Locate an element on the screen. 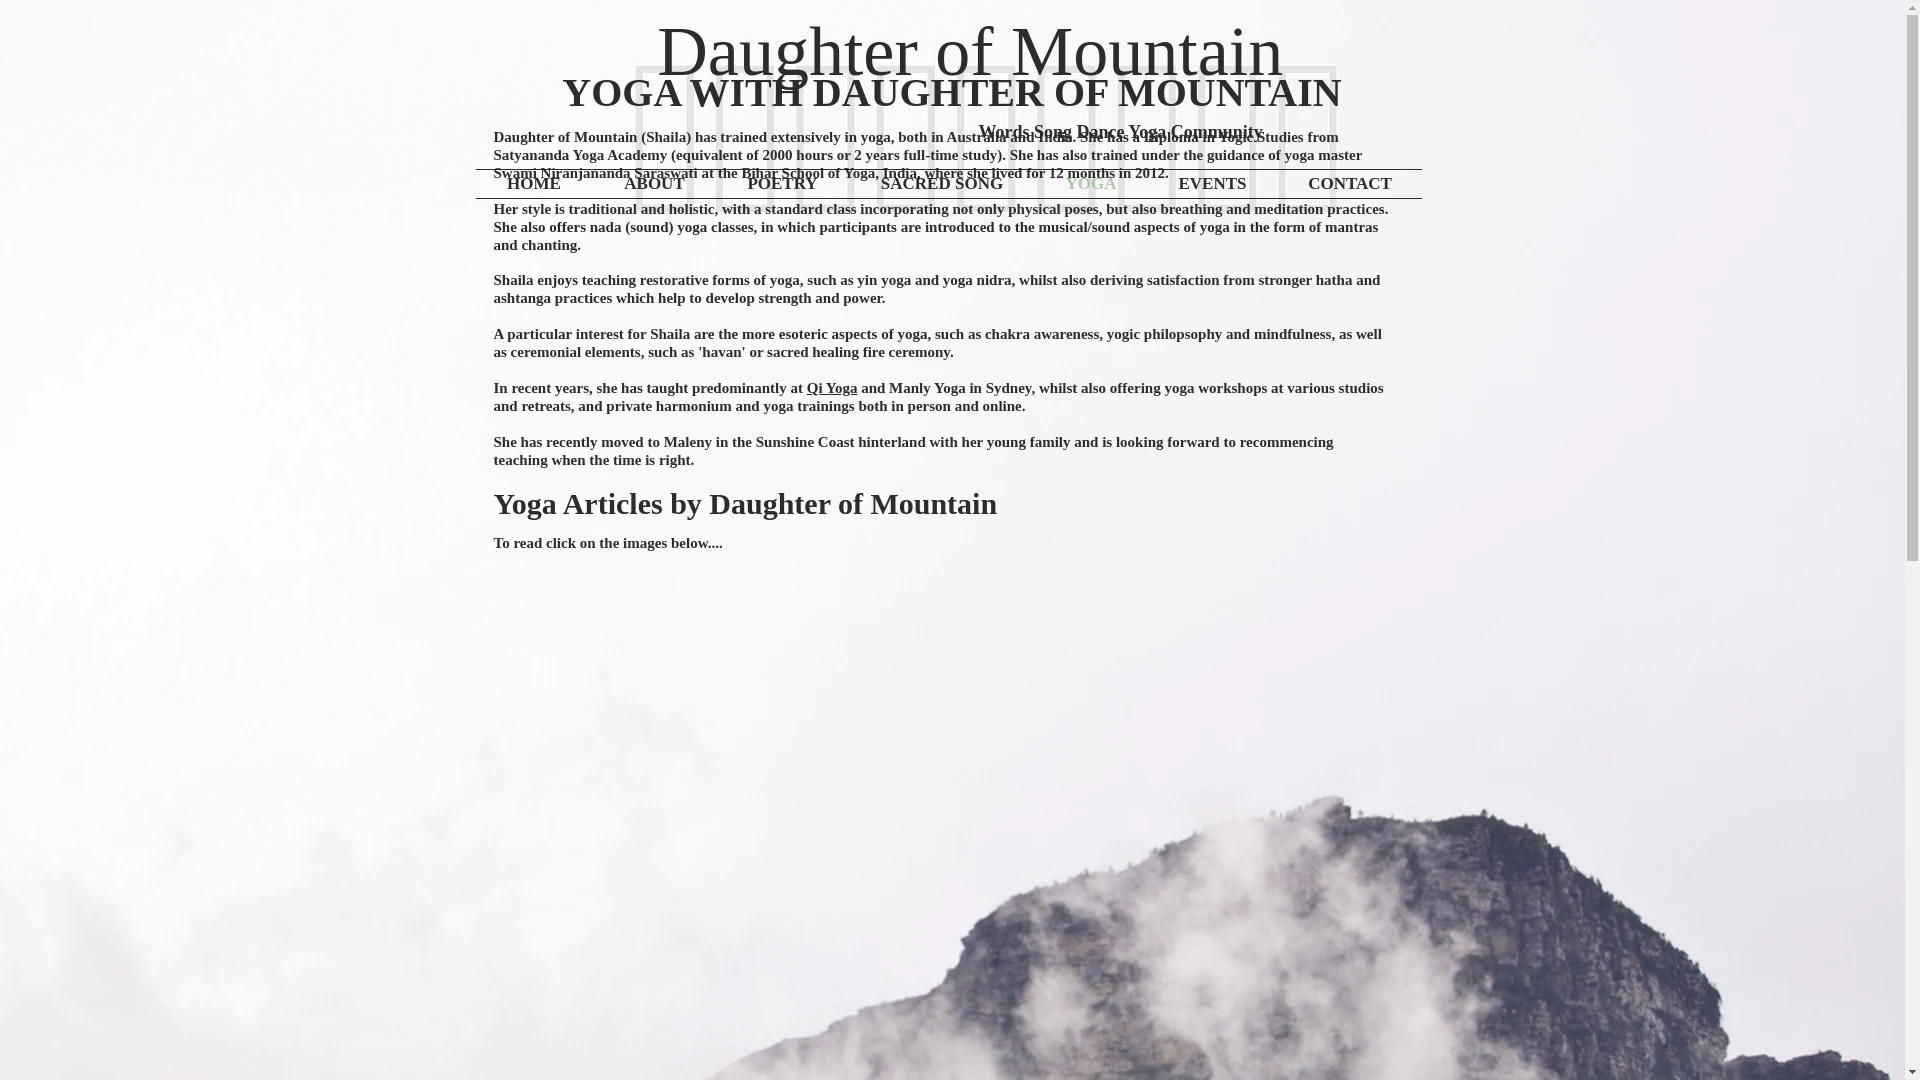 This screenshot has width=1920, height=1080. SACRED SONG is located at coordinates (941, 183).